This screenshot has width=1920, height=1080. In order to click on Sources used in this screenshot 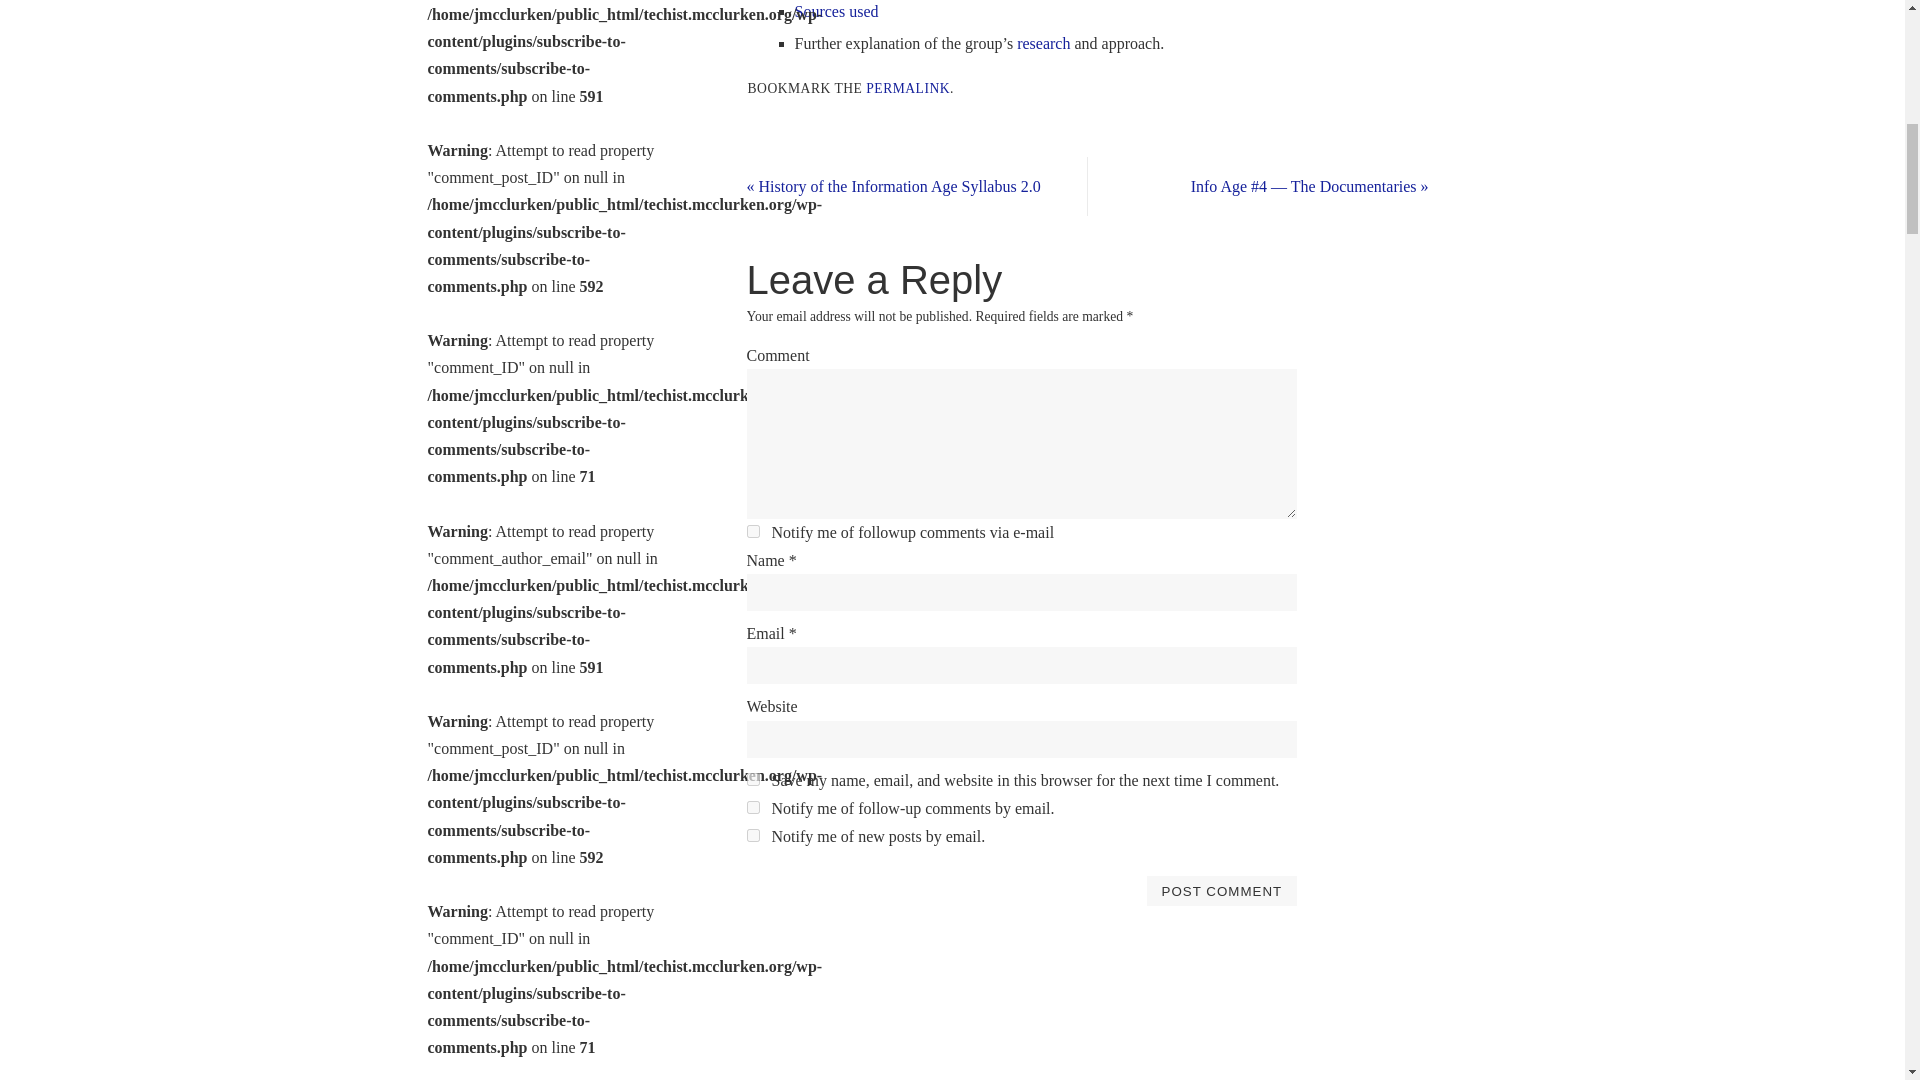, I will do `click(836, 12)`.